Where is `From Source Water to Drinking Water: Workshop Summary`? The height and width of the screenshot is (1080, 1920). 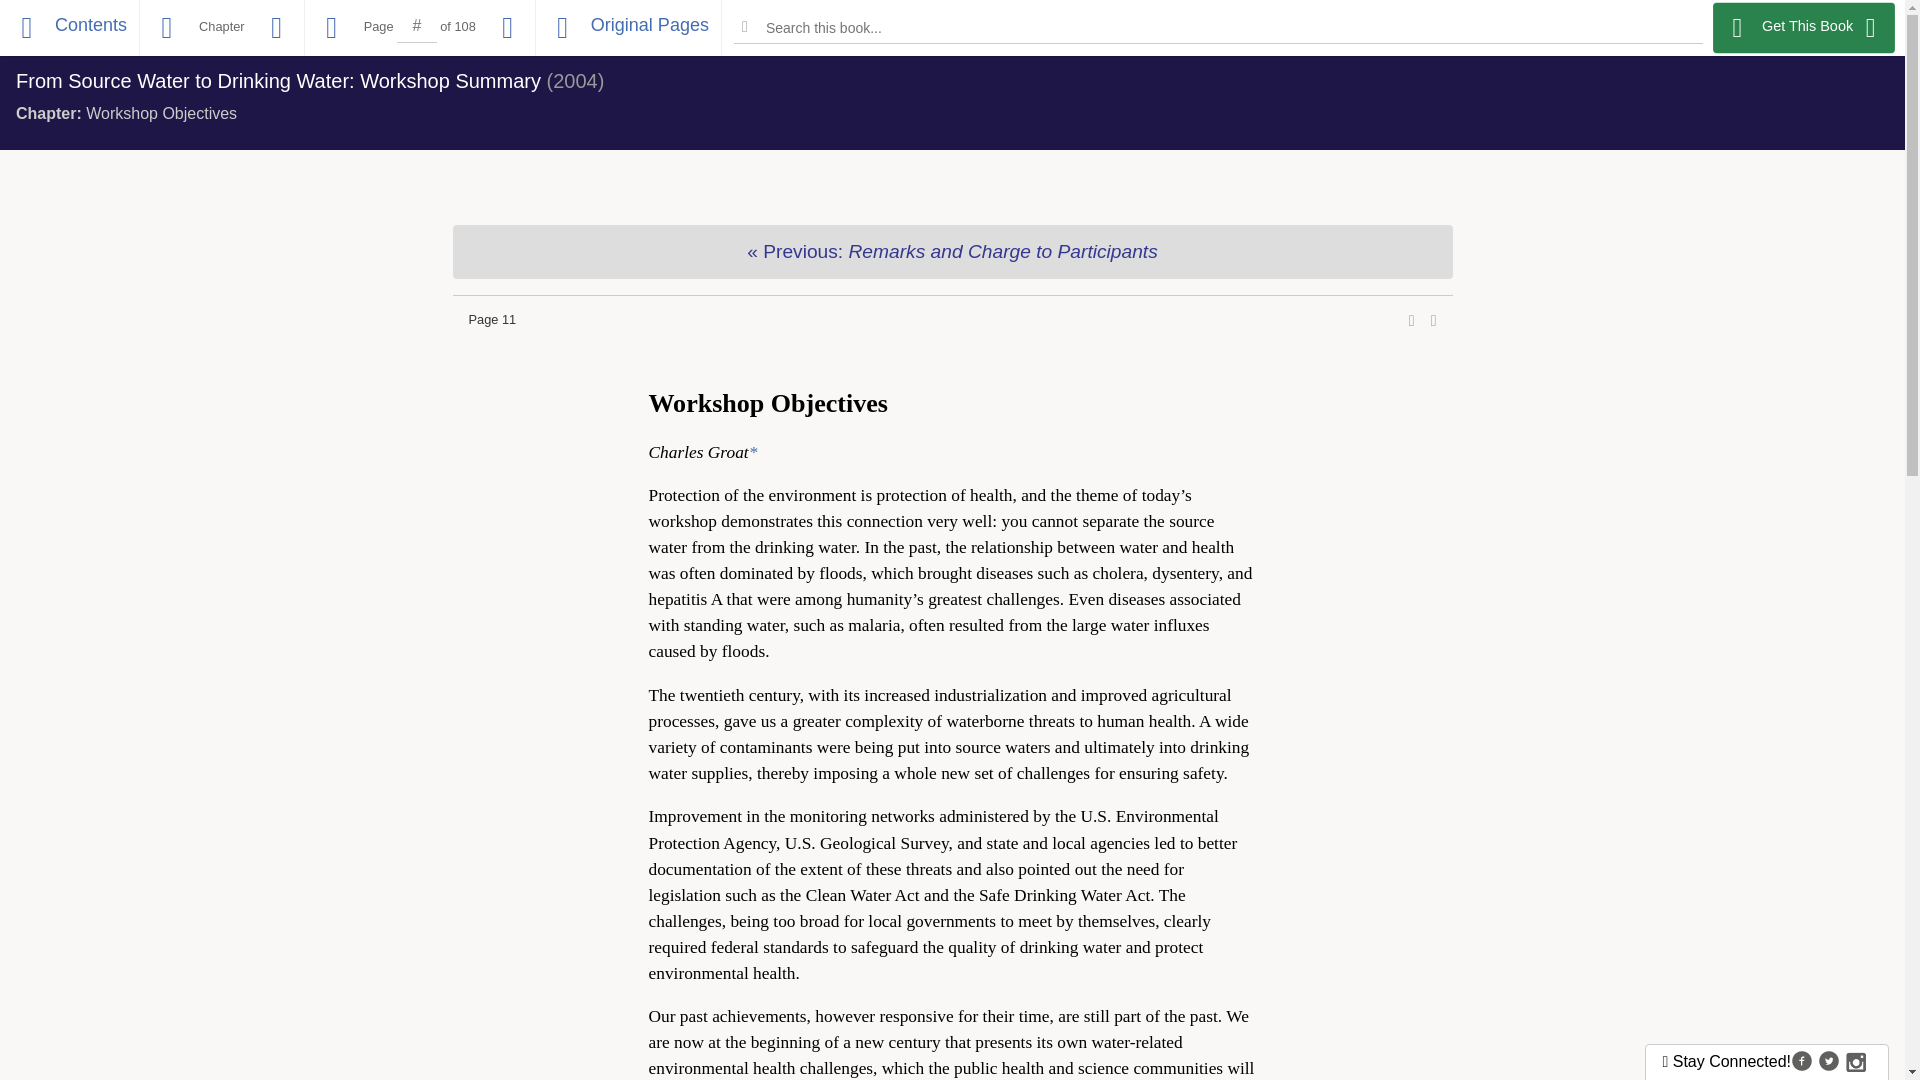
From Source Water to Drinking Water: Workshop Summary is located at coordinates (278, 80).